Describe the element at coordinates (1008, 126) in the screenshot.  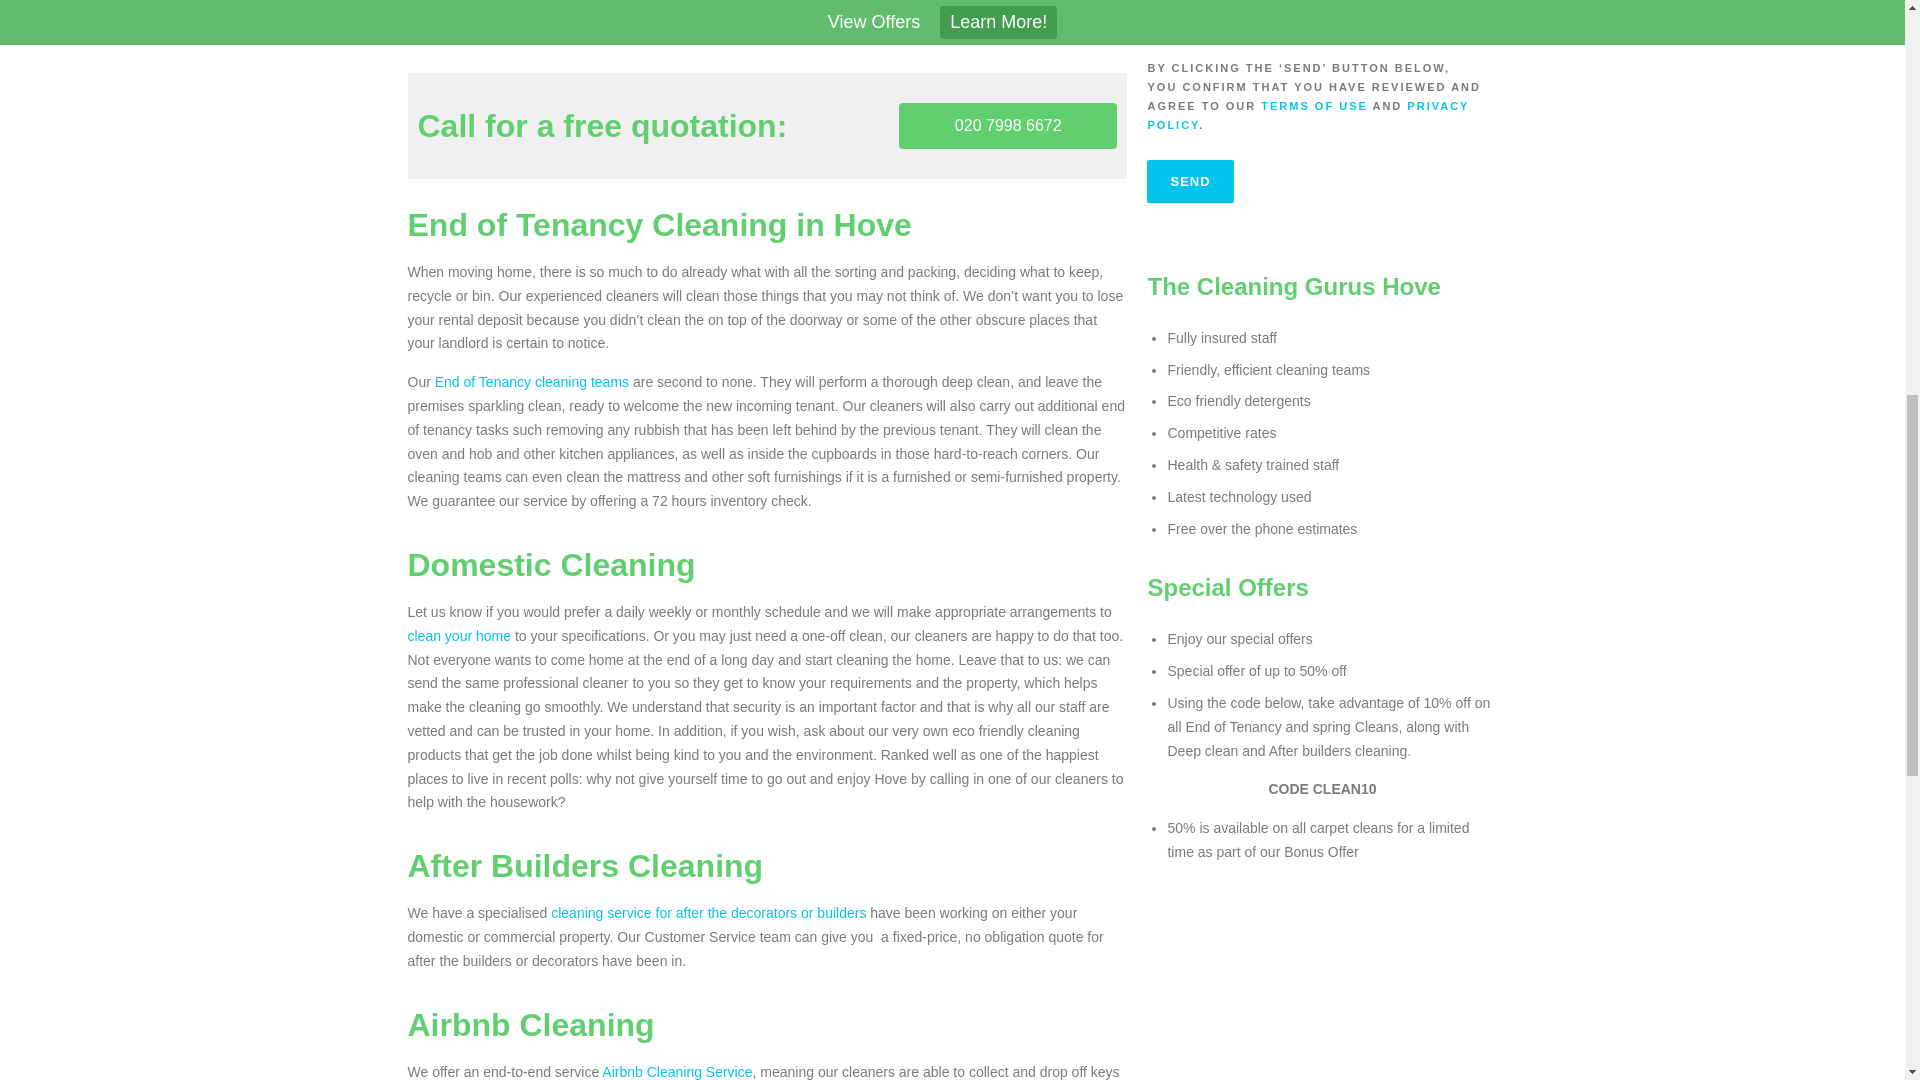
I see `020 7998 6672` at that location.